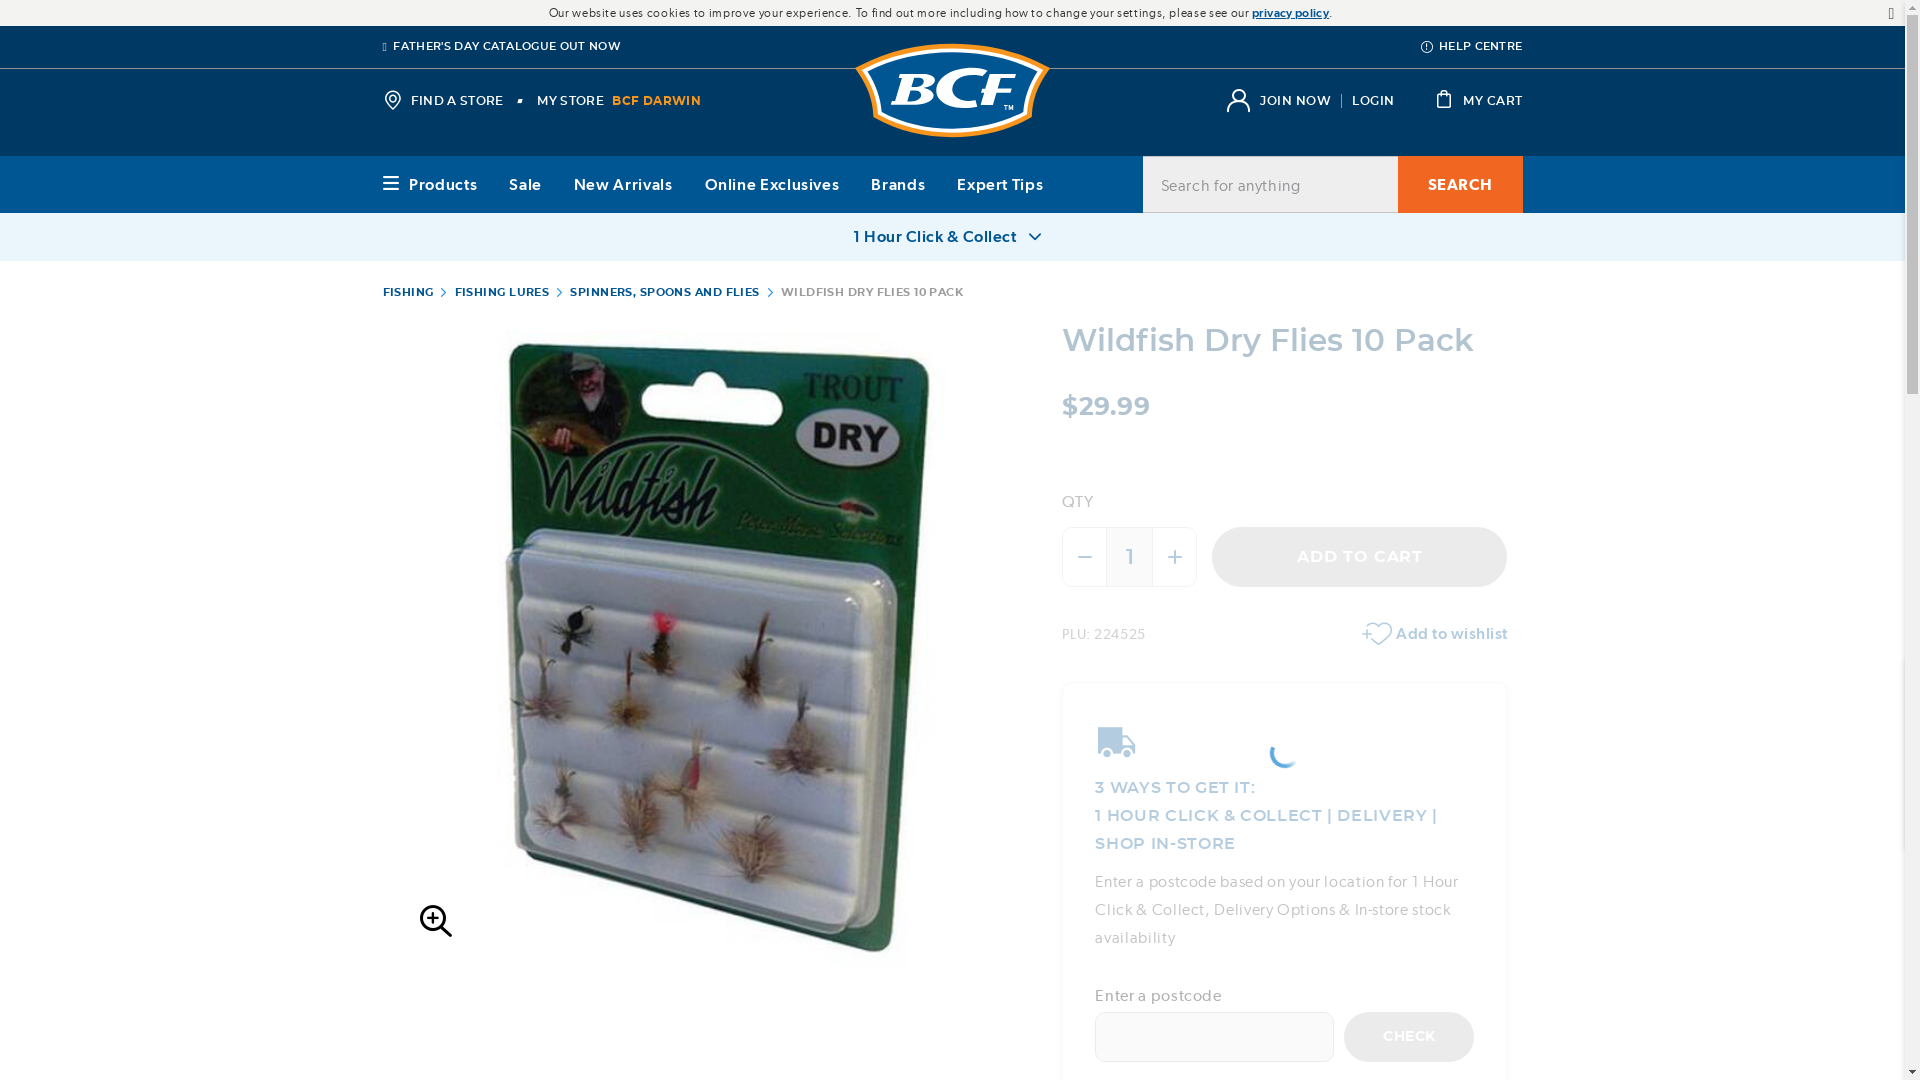  Describe the element at coordinates (501, 46) in the screenshot. I see `FATHER'S DAY CATALOGUE OUT NOW` at that location.